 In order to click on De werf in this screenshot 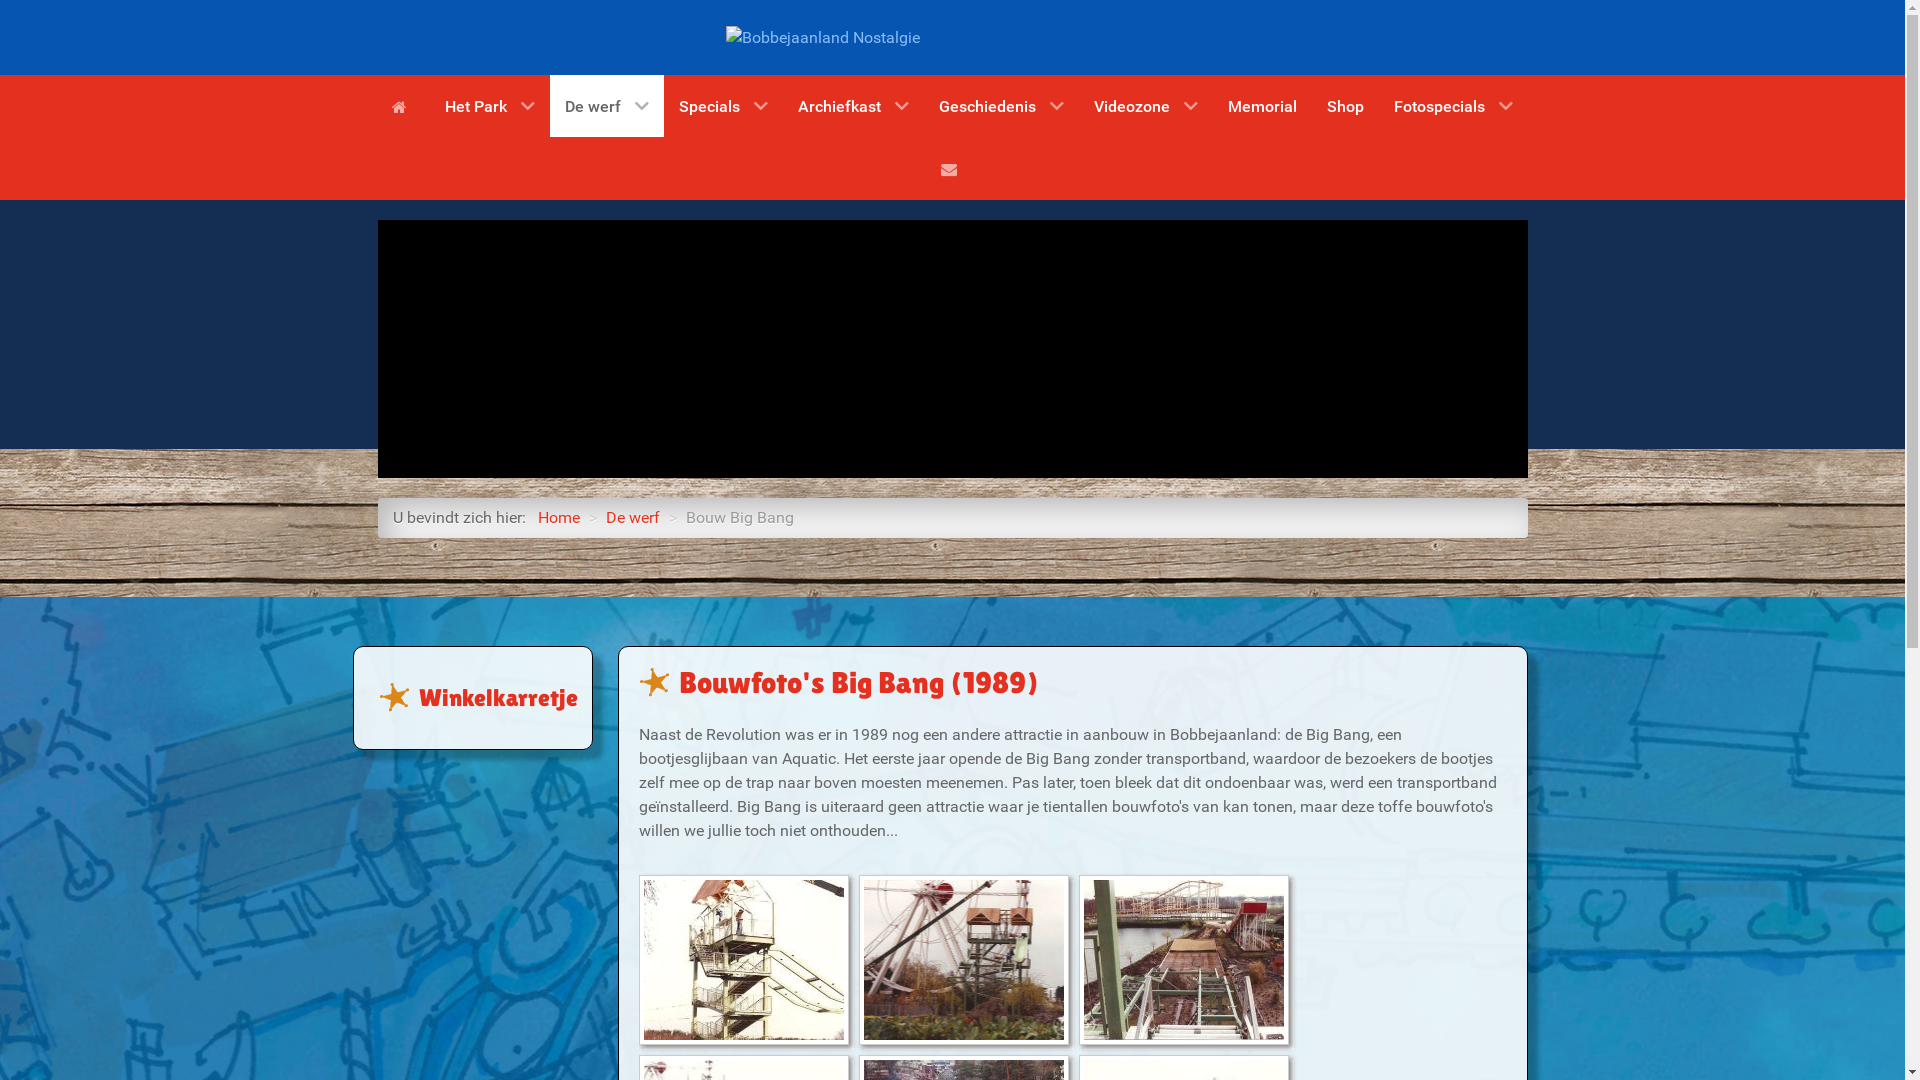, I will do `click(633, 518)`.